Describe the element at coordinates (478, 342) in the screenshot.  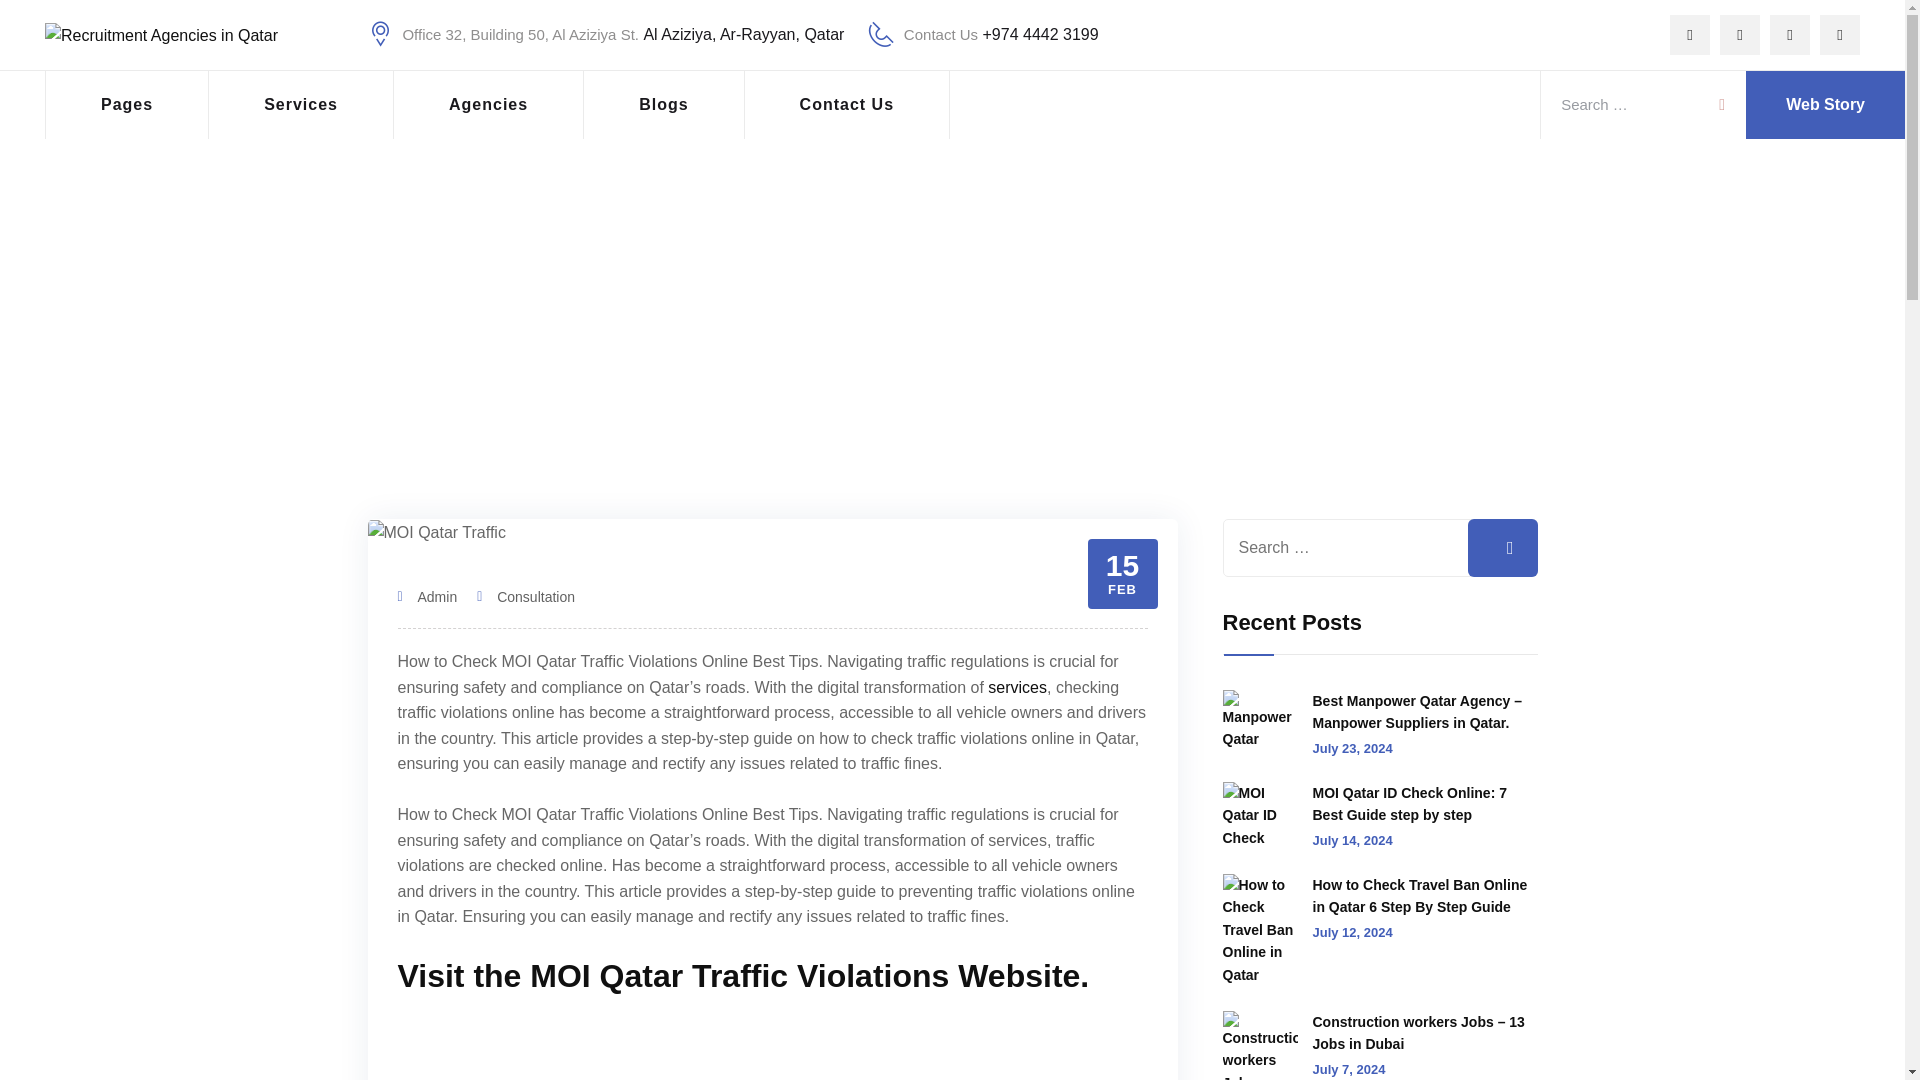
I see `Recruitment Agencies in Qatar` at that location.